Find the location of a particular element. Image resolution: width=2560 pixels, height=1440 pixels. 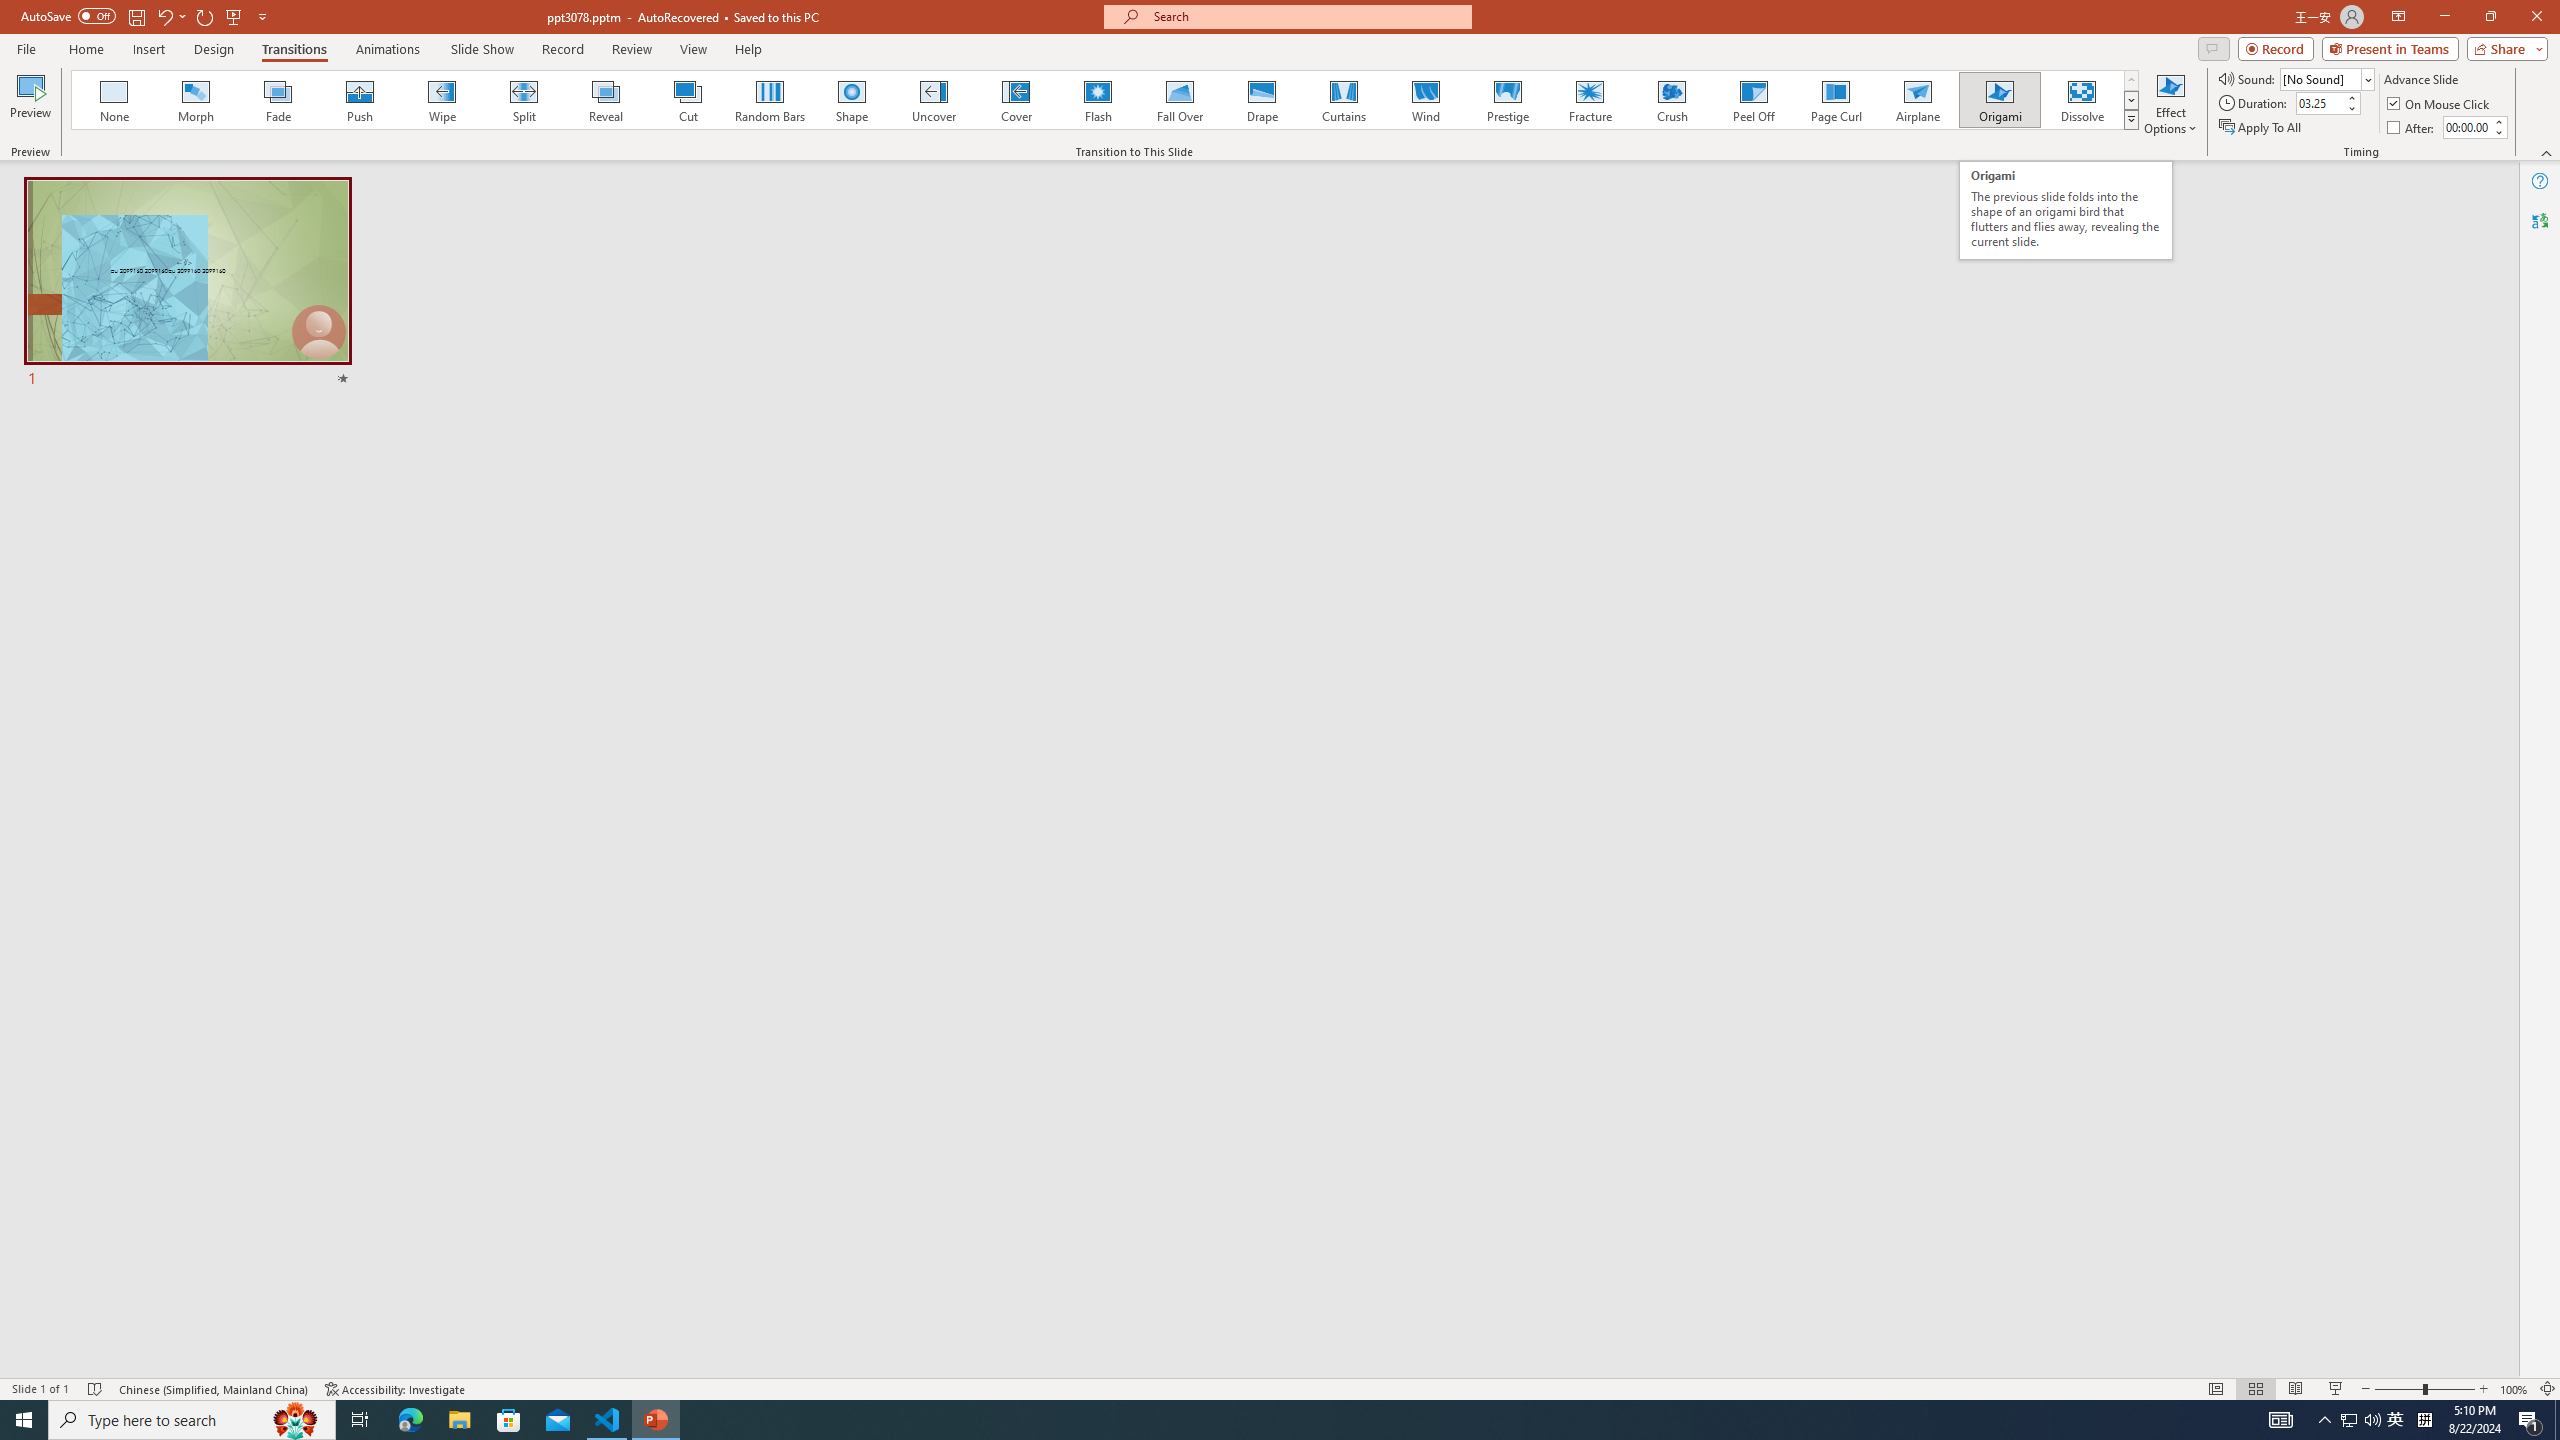

Apply To All is located at coordinates (2262, 128).